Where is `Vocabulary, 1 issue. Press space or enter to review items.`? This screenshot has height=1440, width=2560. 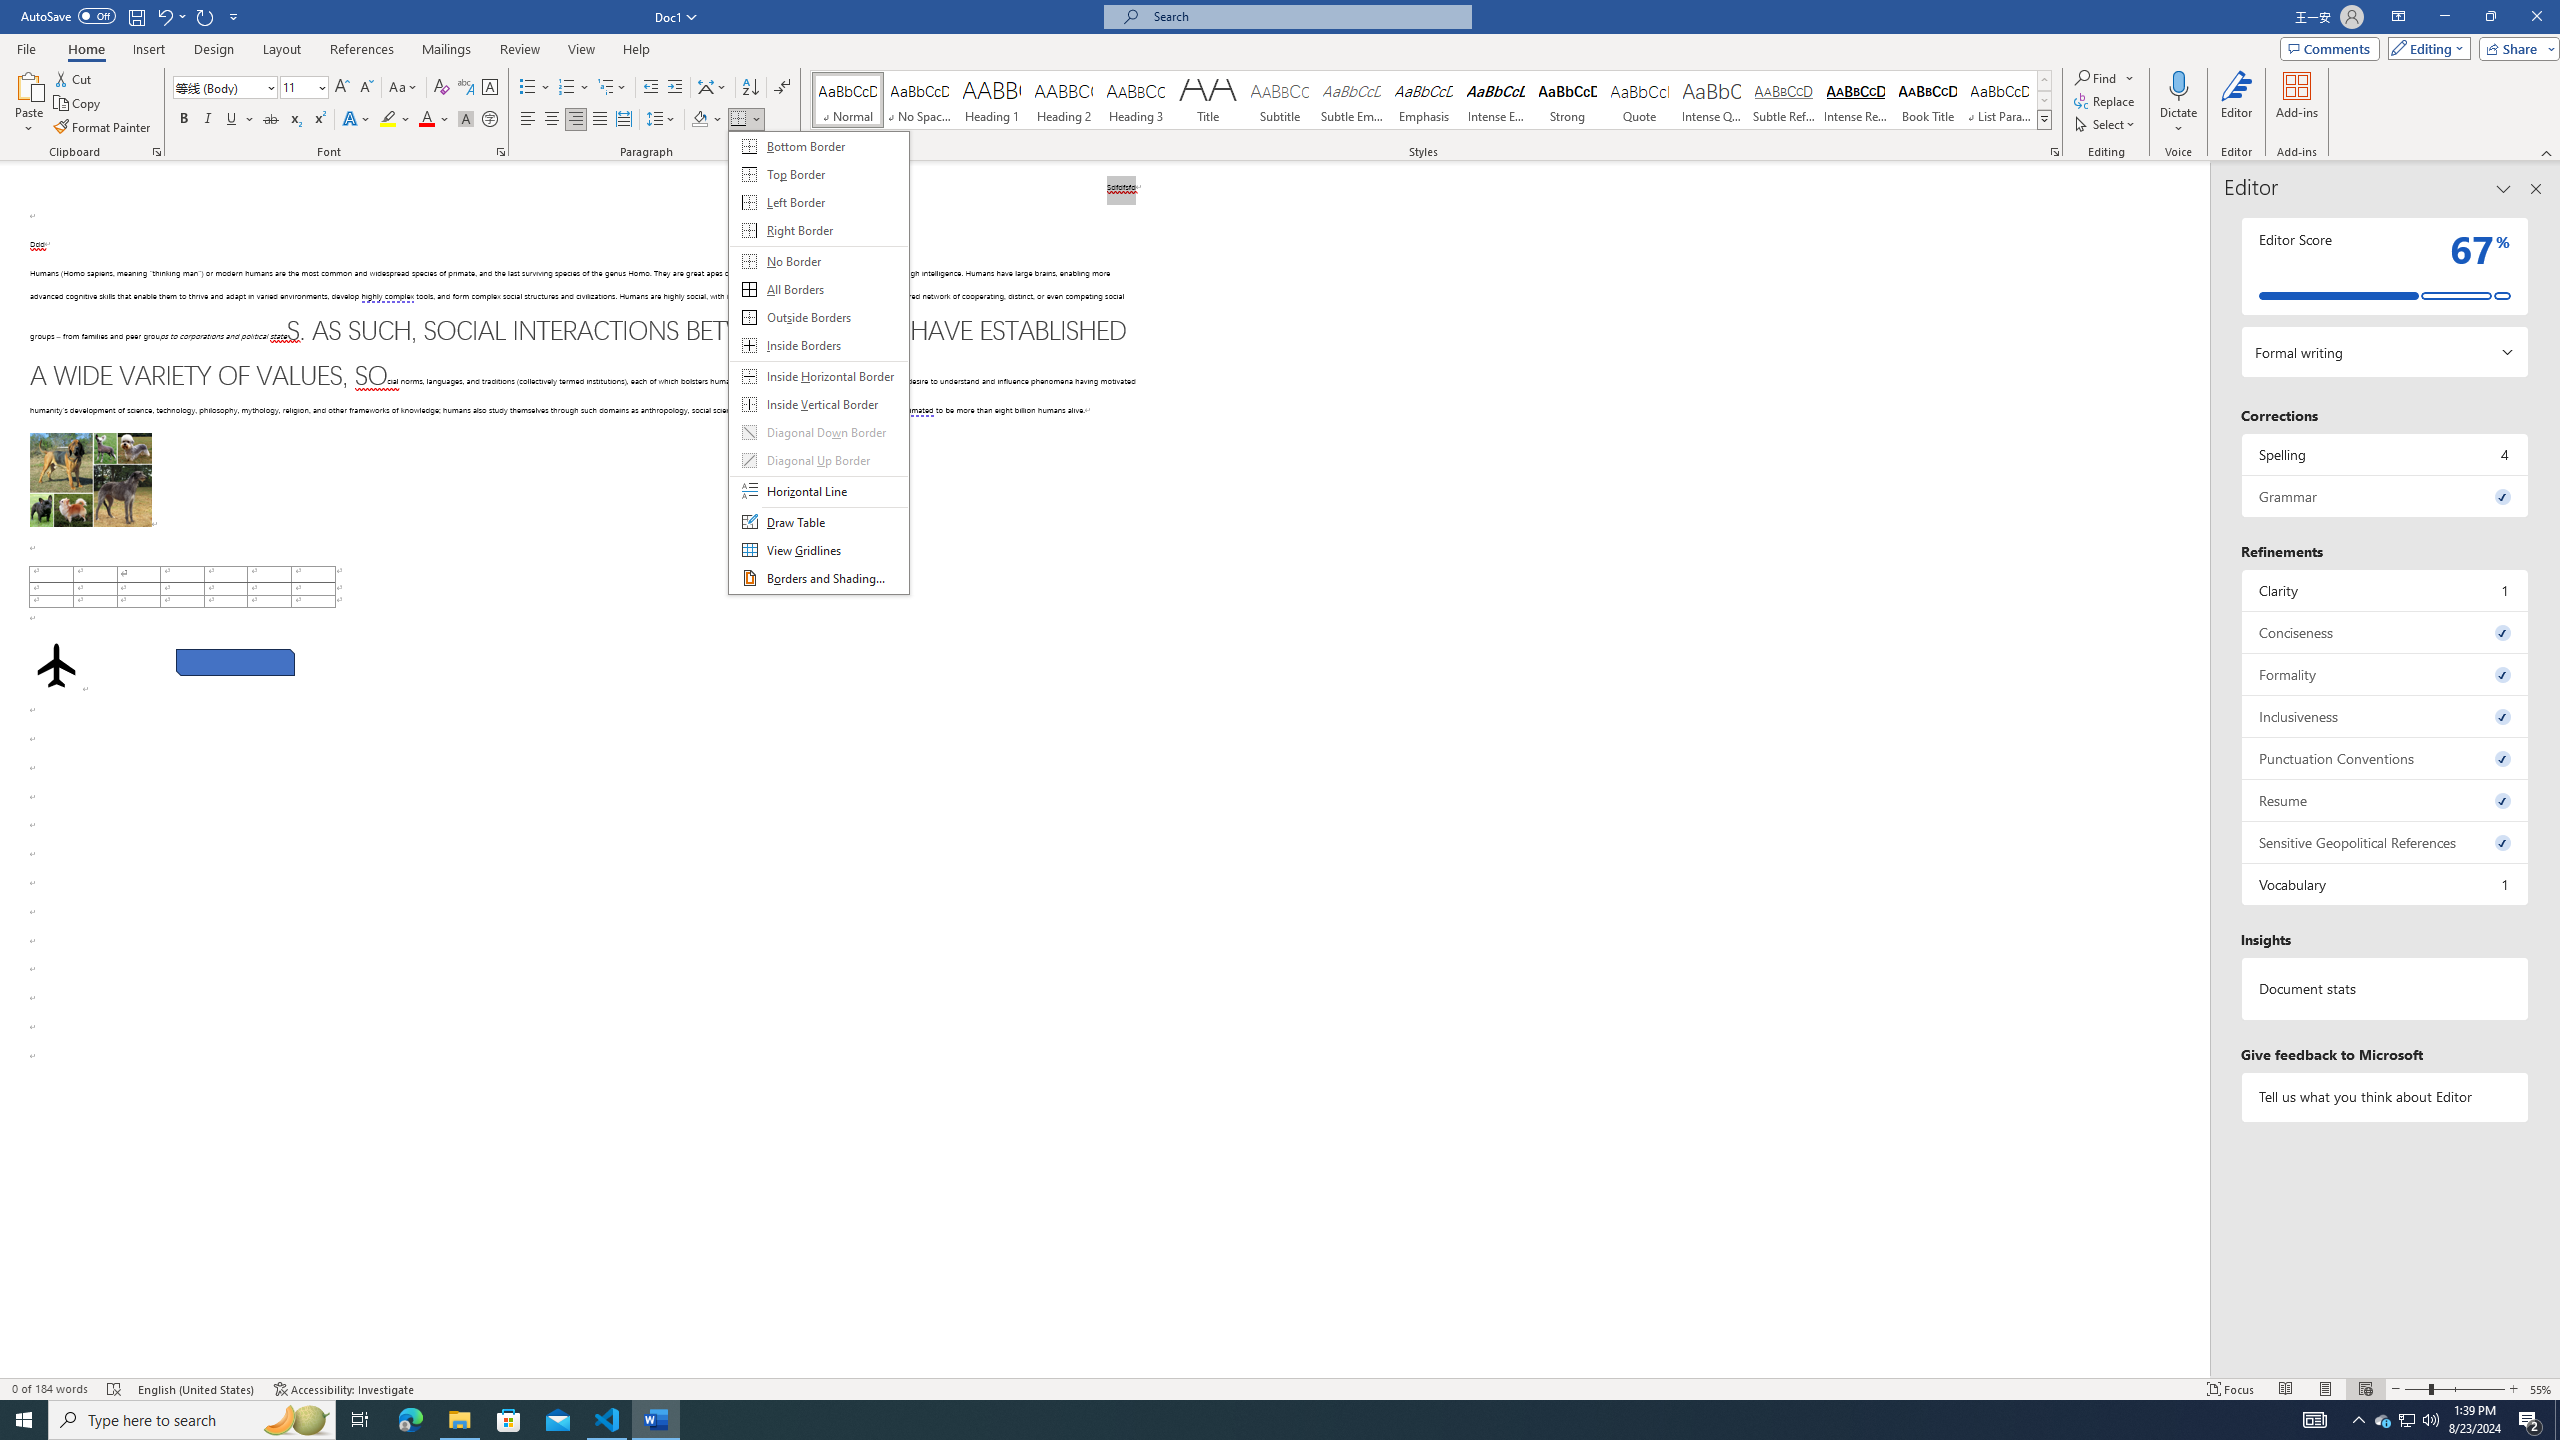 Vocabulary, 1 issue. Press space or enter to review items. is located at coordinates (2386, 884).